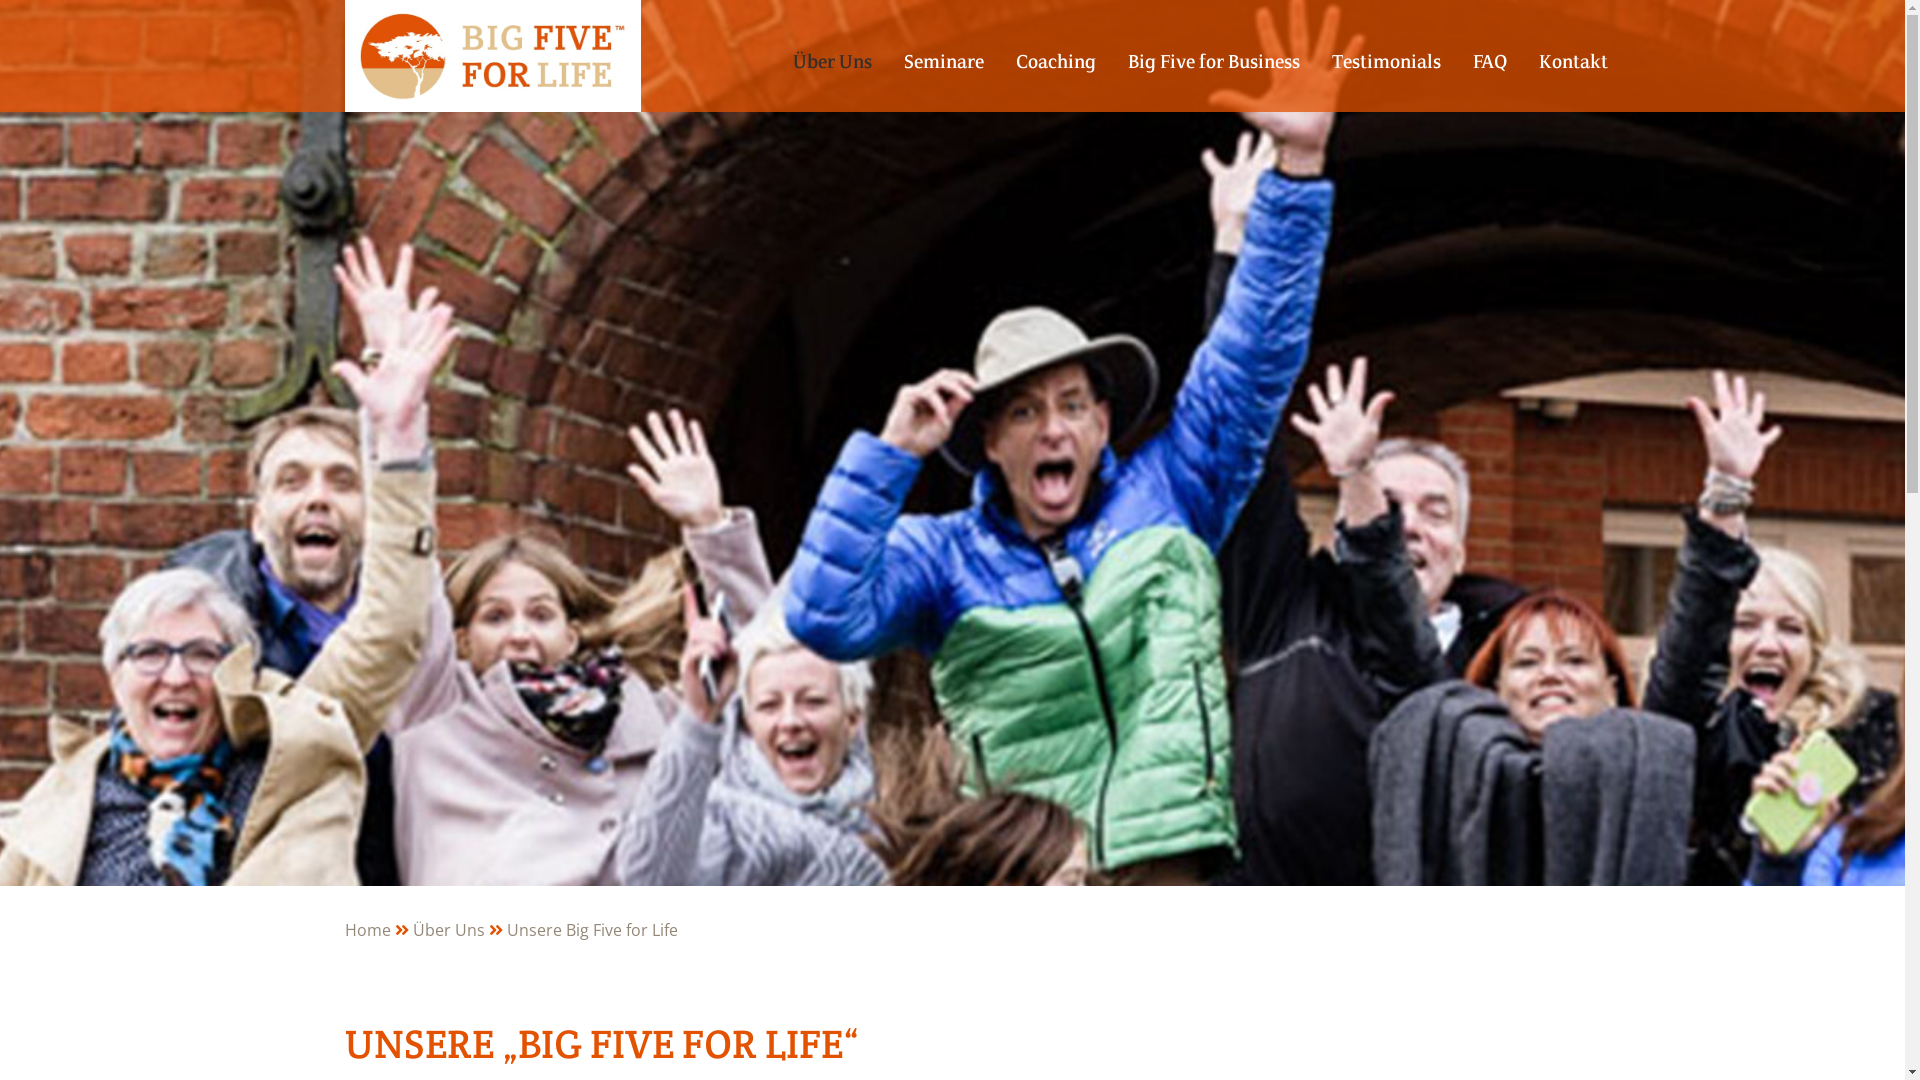  Describe the element at coordinates (492, 56) in the screenshot. I see `Home` at that location.